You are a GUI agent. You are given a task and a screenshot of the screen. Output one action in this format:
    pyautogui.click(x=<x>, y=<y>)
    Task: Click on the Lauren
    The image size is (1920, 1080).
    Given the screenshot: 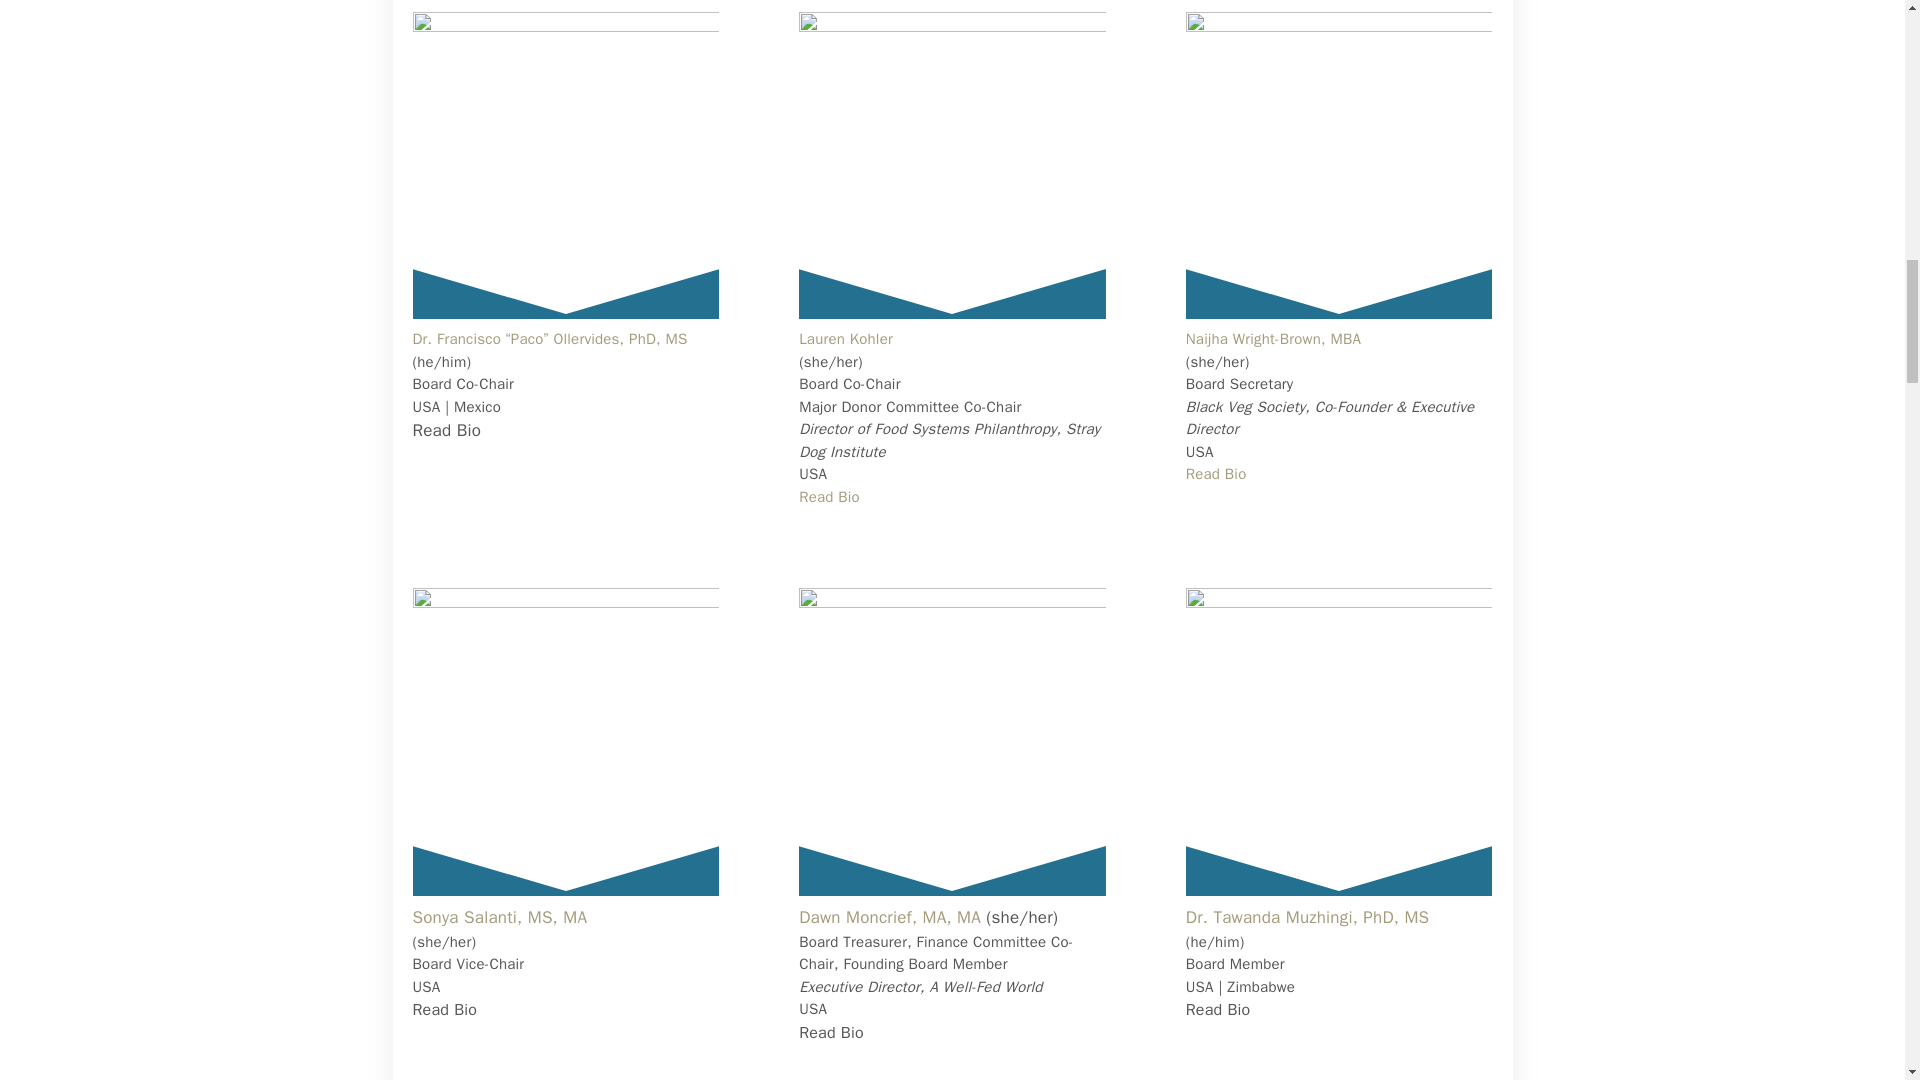 What is the action you would take?
    pyautogui.click(x=952, y=164)
    